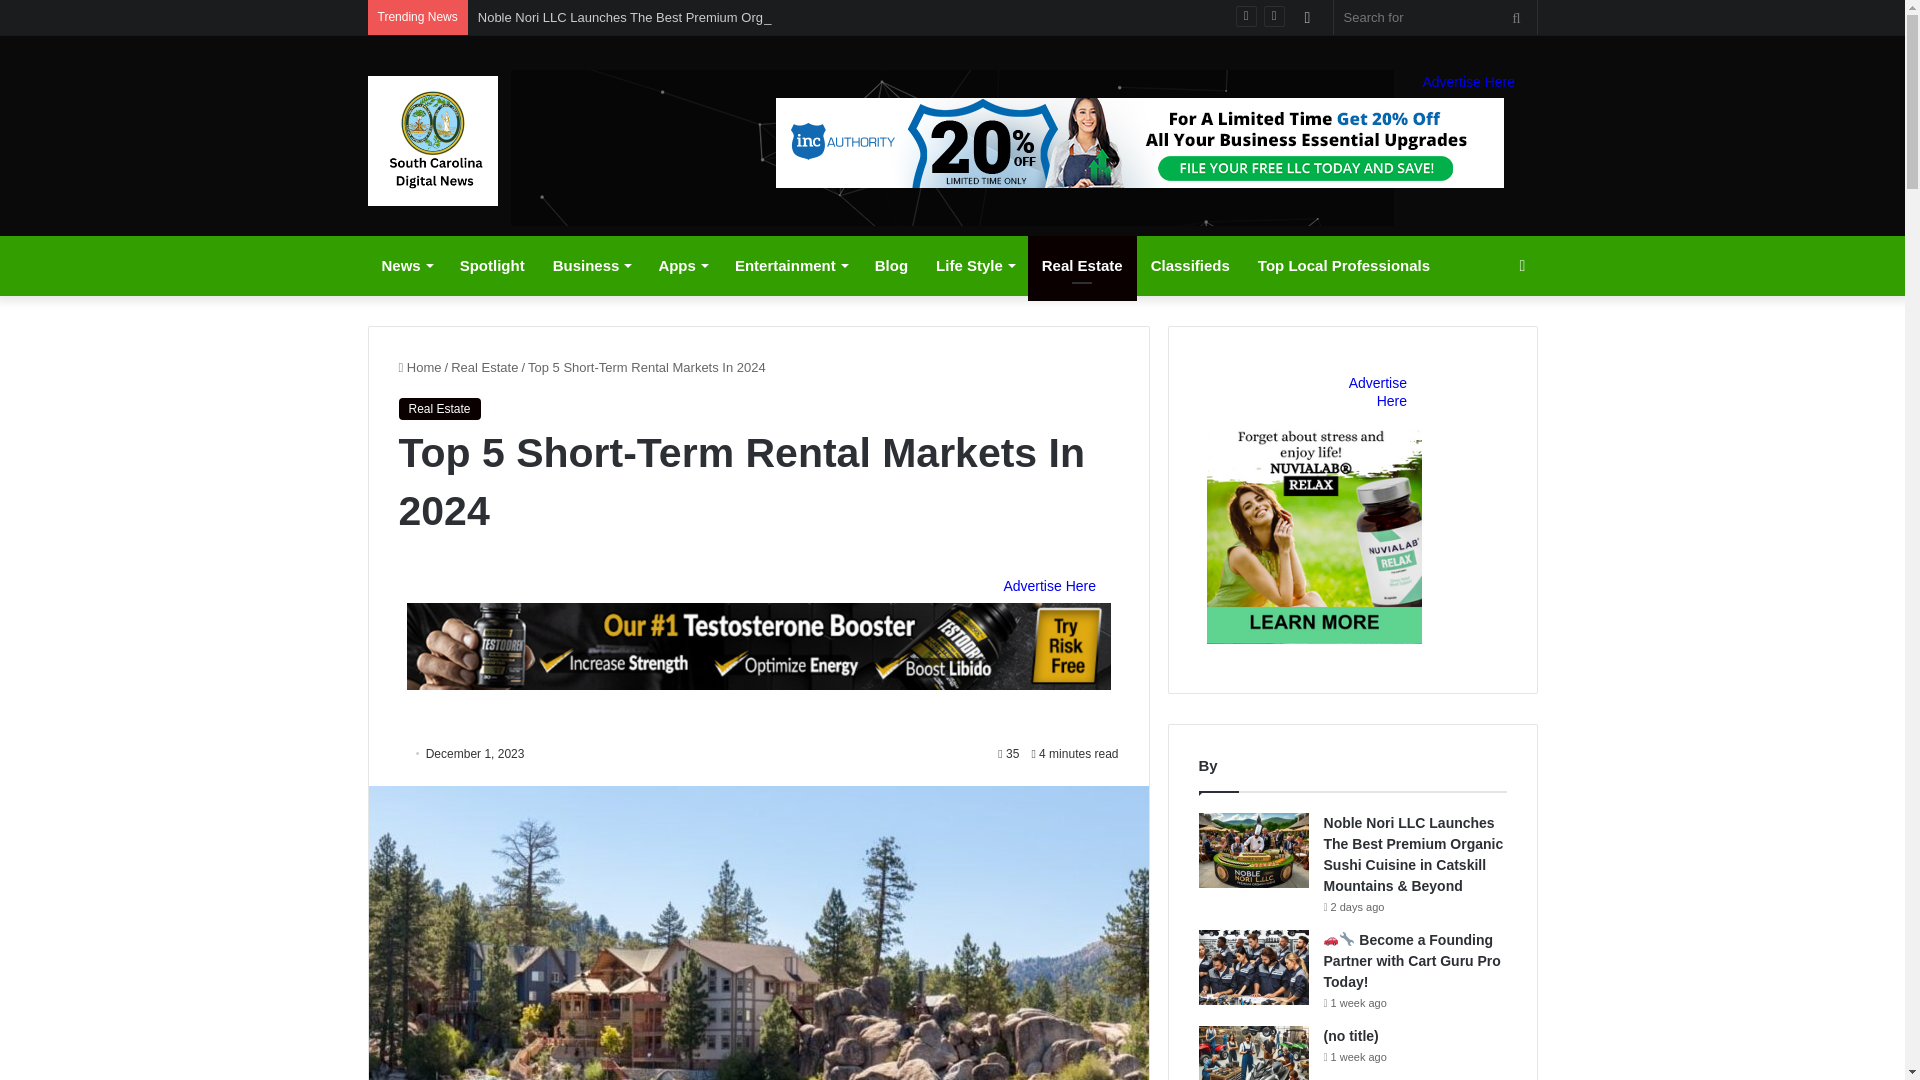 The height and width of the screenshot is (1080, 1920). Describe the element at coordinates (790, 266) in the screenshot. I see `Entertainment` at that location.